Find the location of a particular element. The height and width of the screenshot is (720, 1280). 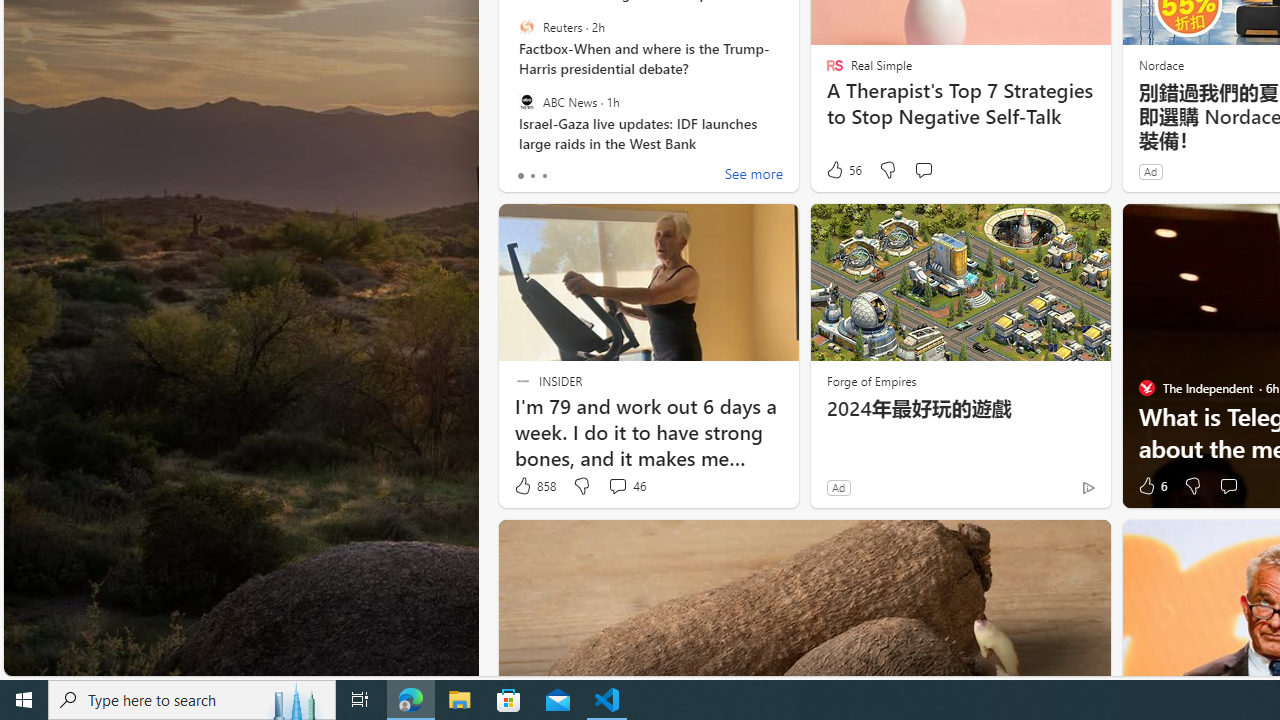

56 Like is located at coordinates (843, 170).